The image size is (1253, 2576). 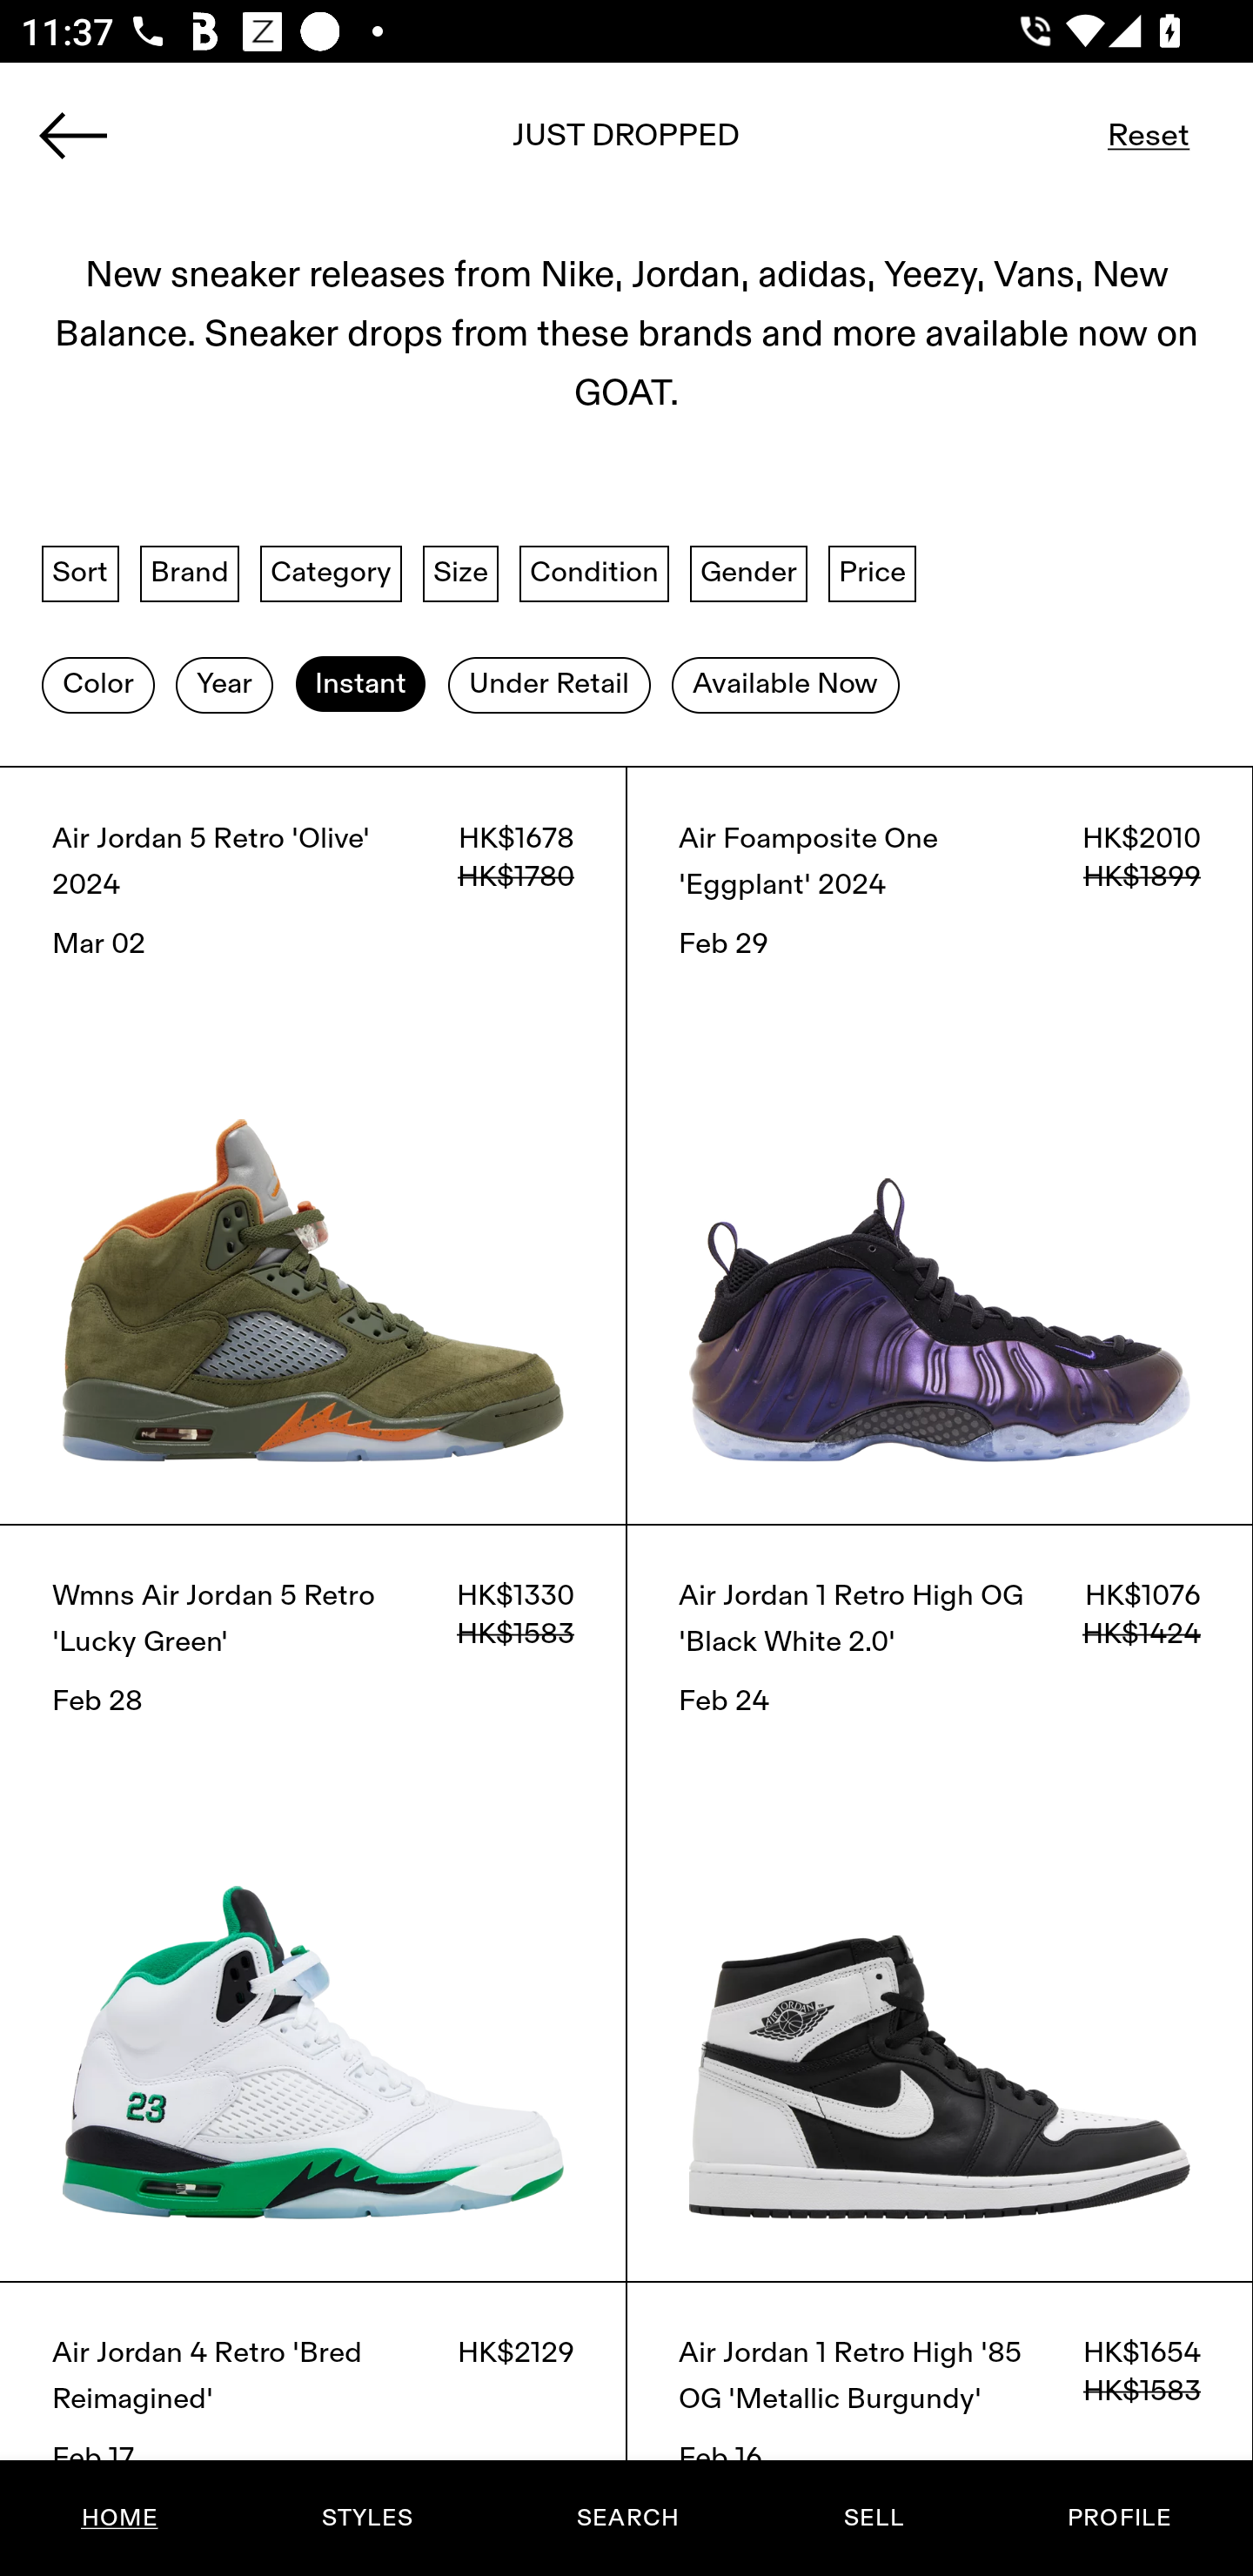 I want to click on Instant, so click(x=360, y=683).